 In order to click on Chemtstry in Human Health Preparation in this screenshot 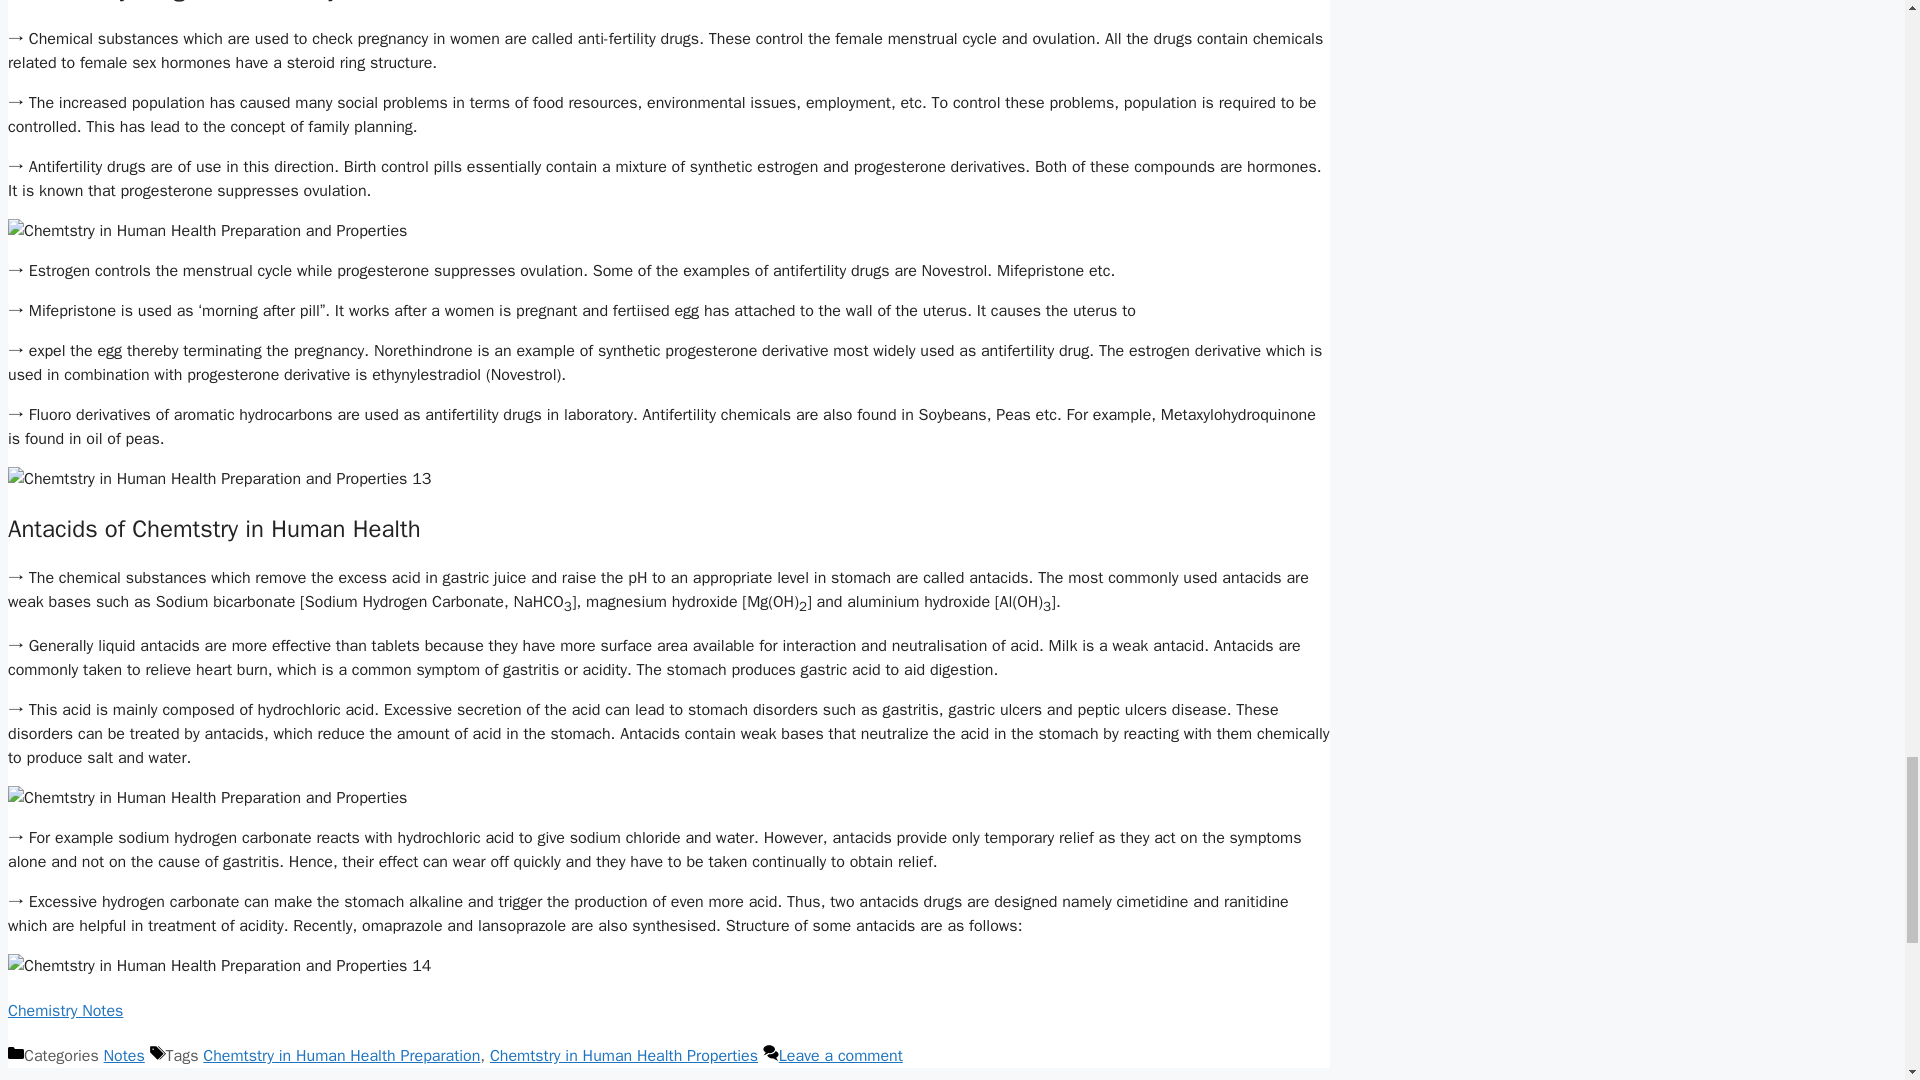, I will do `click(342, 1056)`.